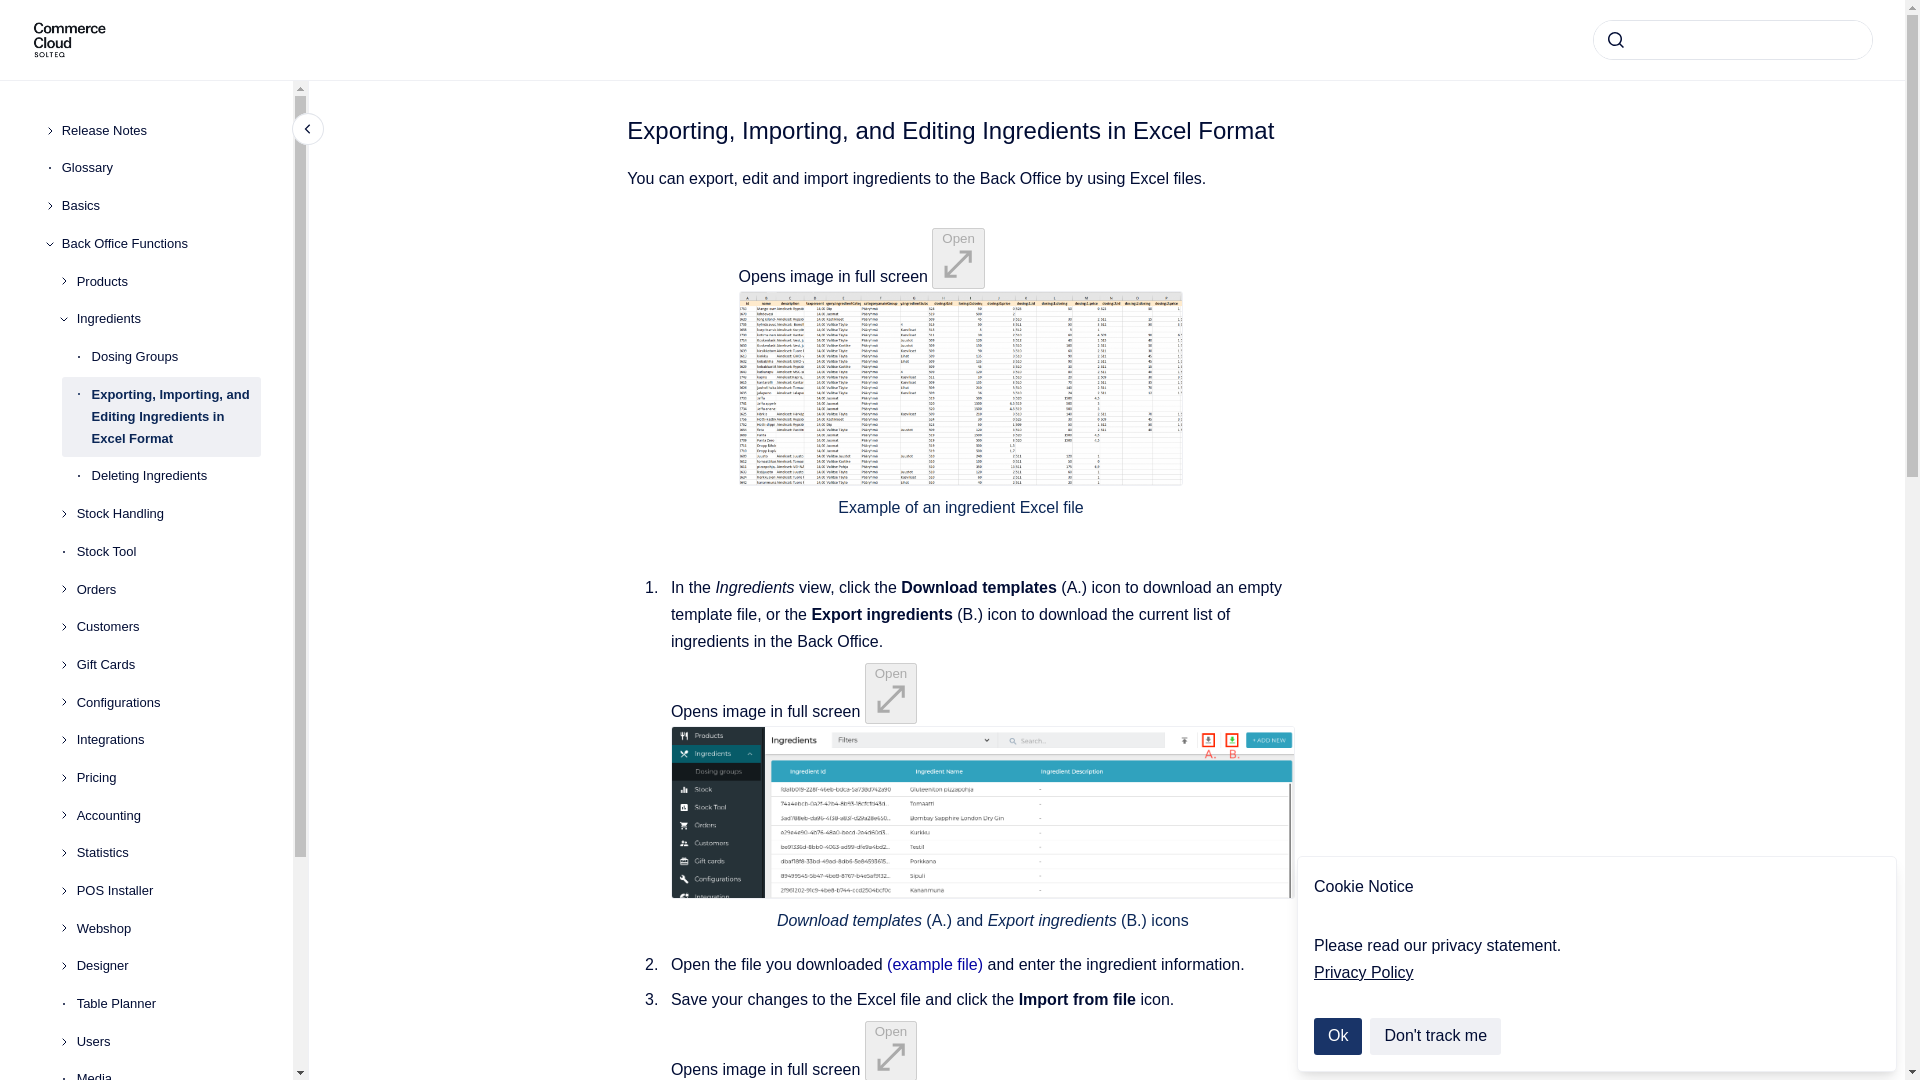  I want to click on Don't track me, so click(1436, 1036).